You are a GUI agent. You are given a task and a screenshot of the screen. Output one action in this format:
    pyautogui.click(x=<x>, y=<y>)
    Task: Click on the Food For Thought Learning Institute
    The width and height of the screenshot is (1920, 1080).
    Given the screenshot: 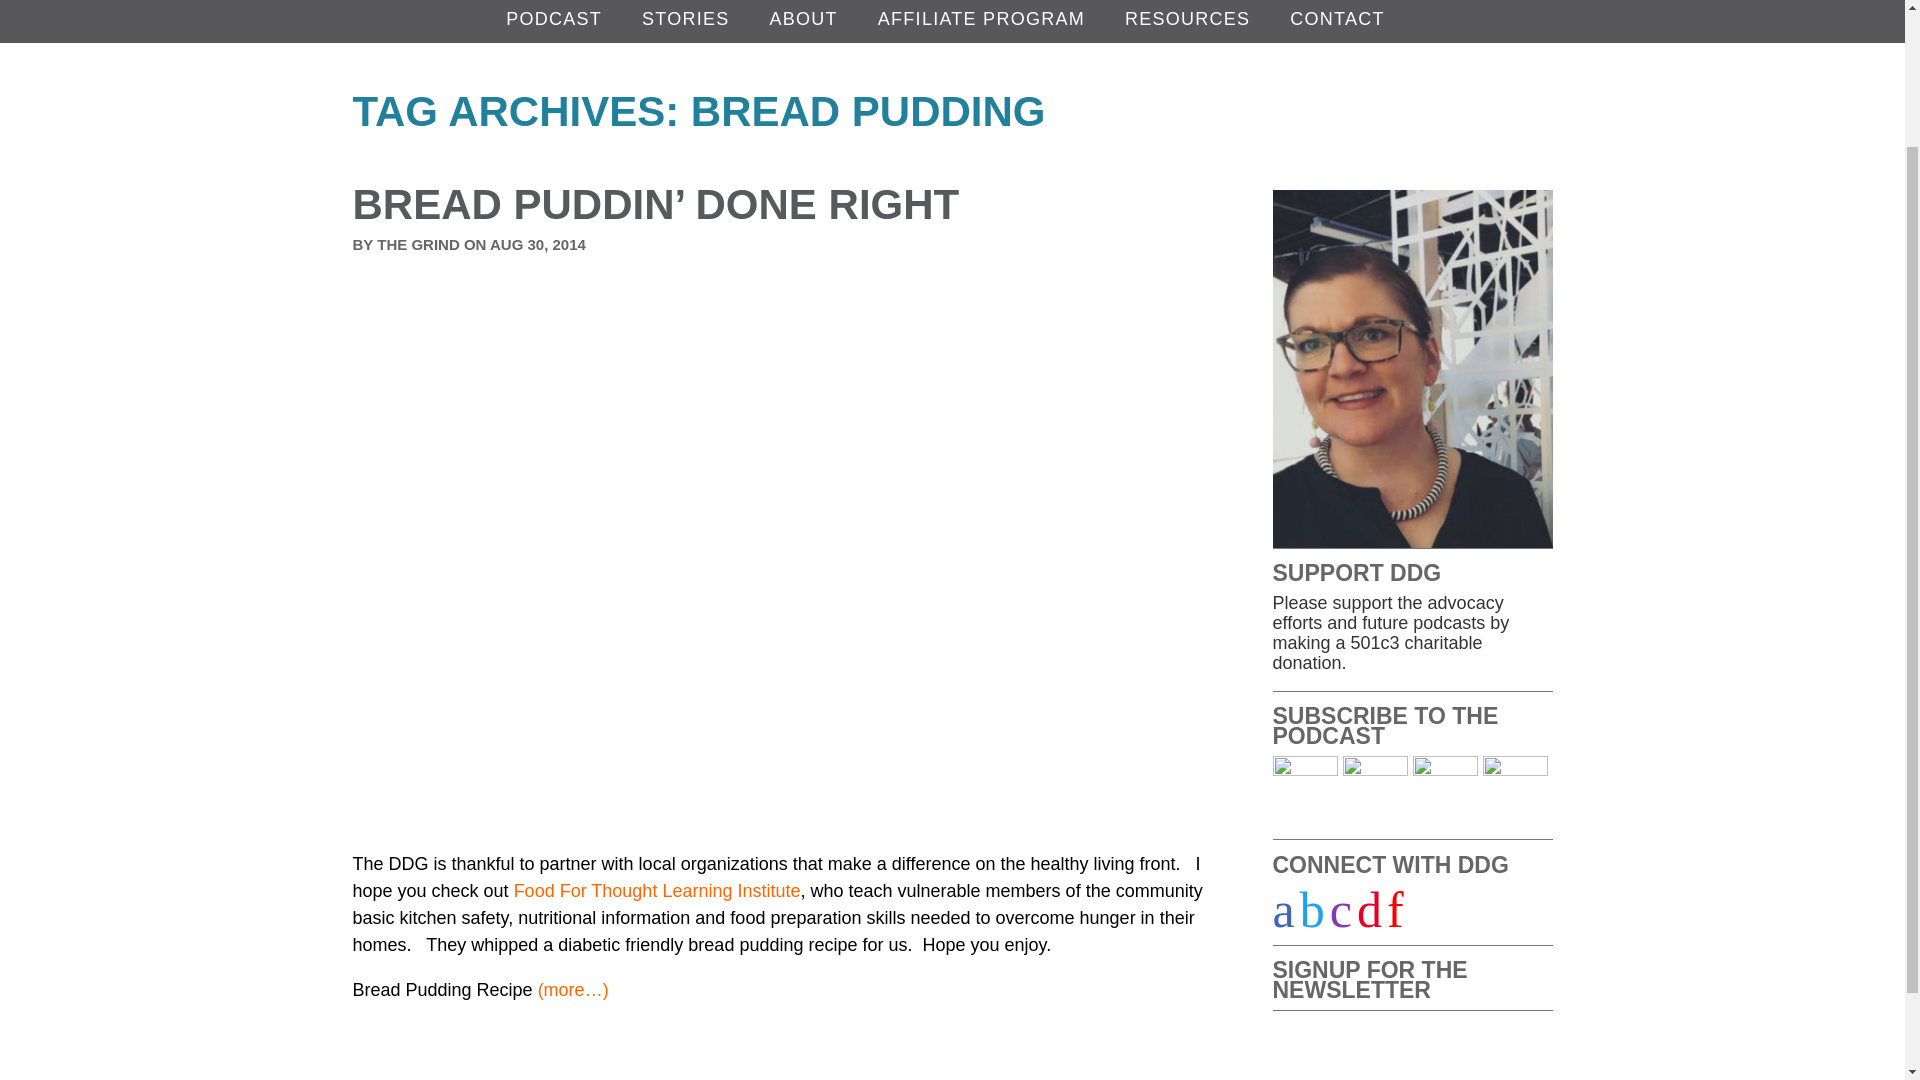 What is the action you would take?
    pyautogui.click(x=657, y=890)
    